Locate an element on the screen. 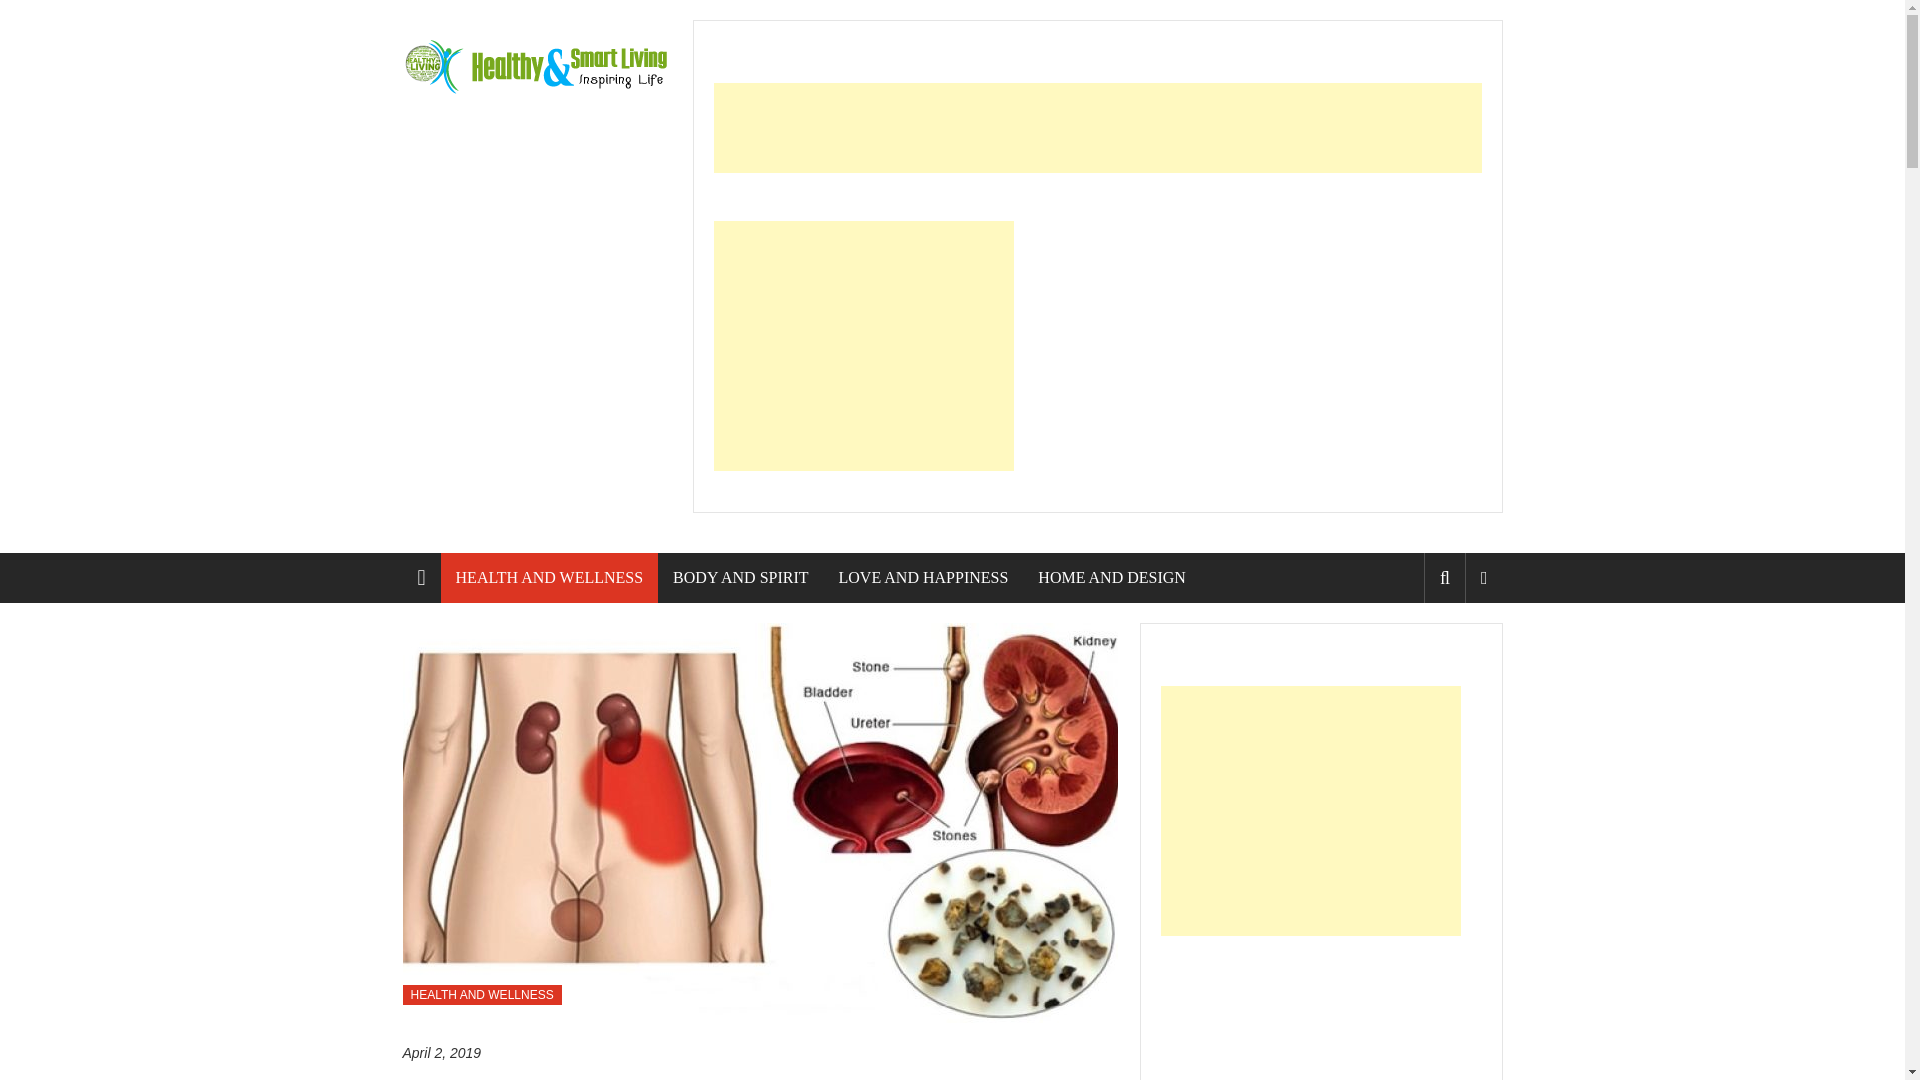 Image resolution: width=1920 pixels, height=1080 pixels. HOME AND DESIGN is located at coordinates (1112, 577).